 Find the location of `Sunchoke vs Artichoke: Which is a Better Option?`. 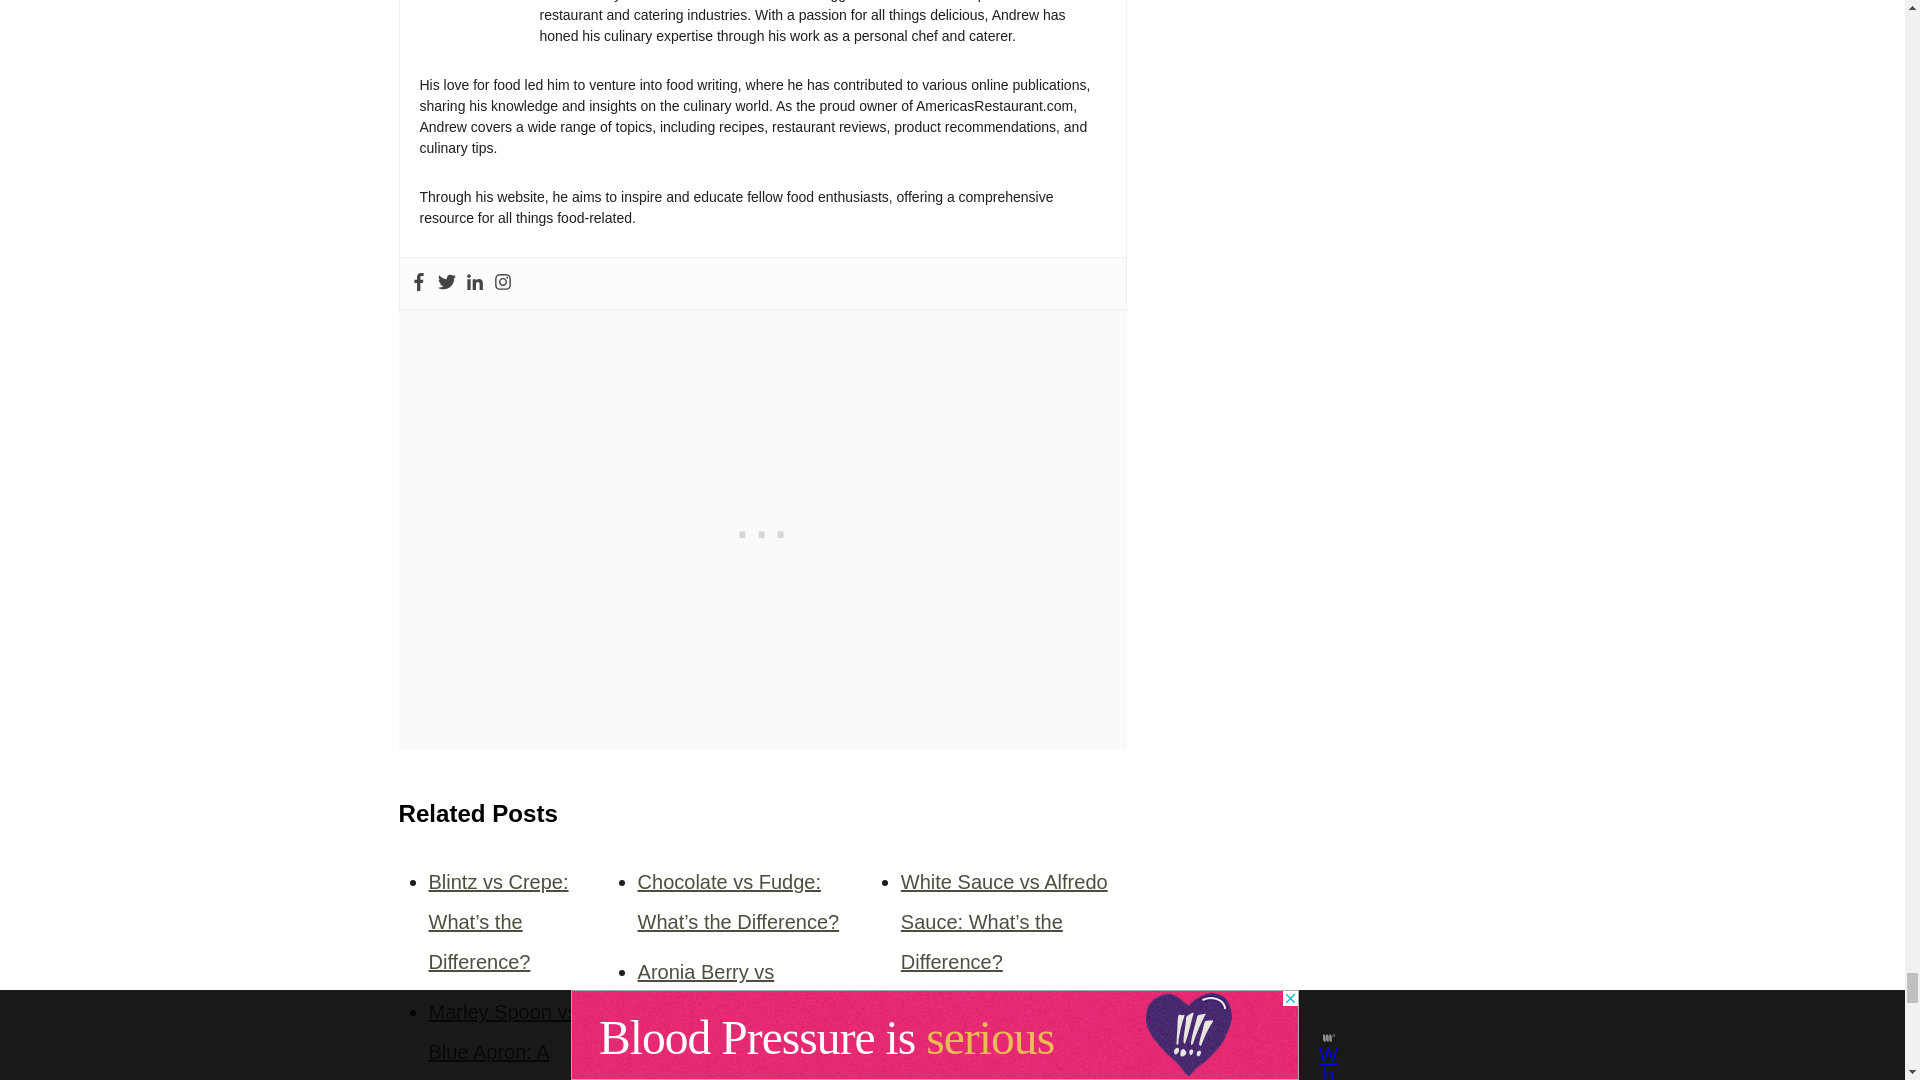

Sunchoke vs Artichoke: Which is a Better Option? is located at coordinates (1004, 1040).